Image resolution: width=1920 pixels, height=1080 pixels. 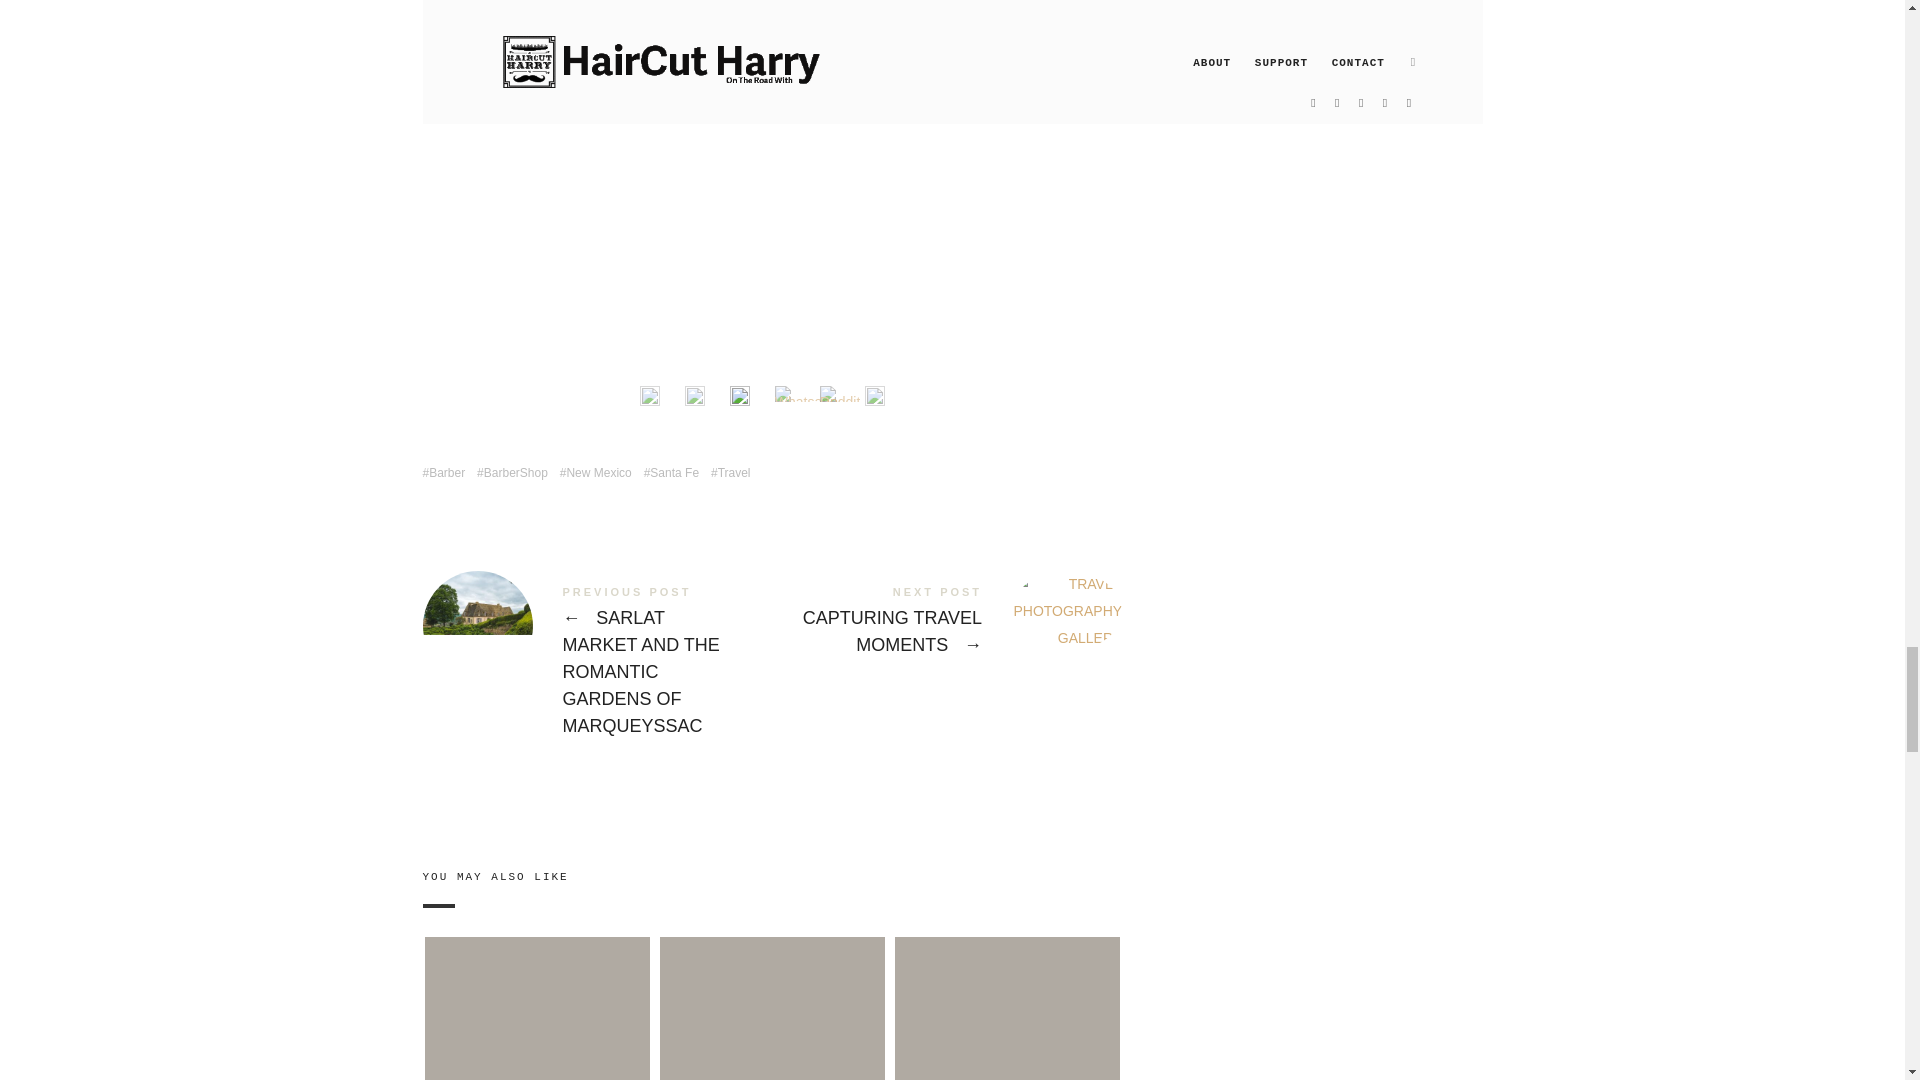 I want to click on Travel, so click(x=730, y=472).